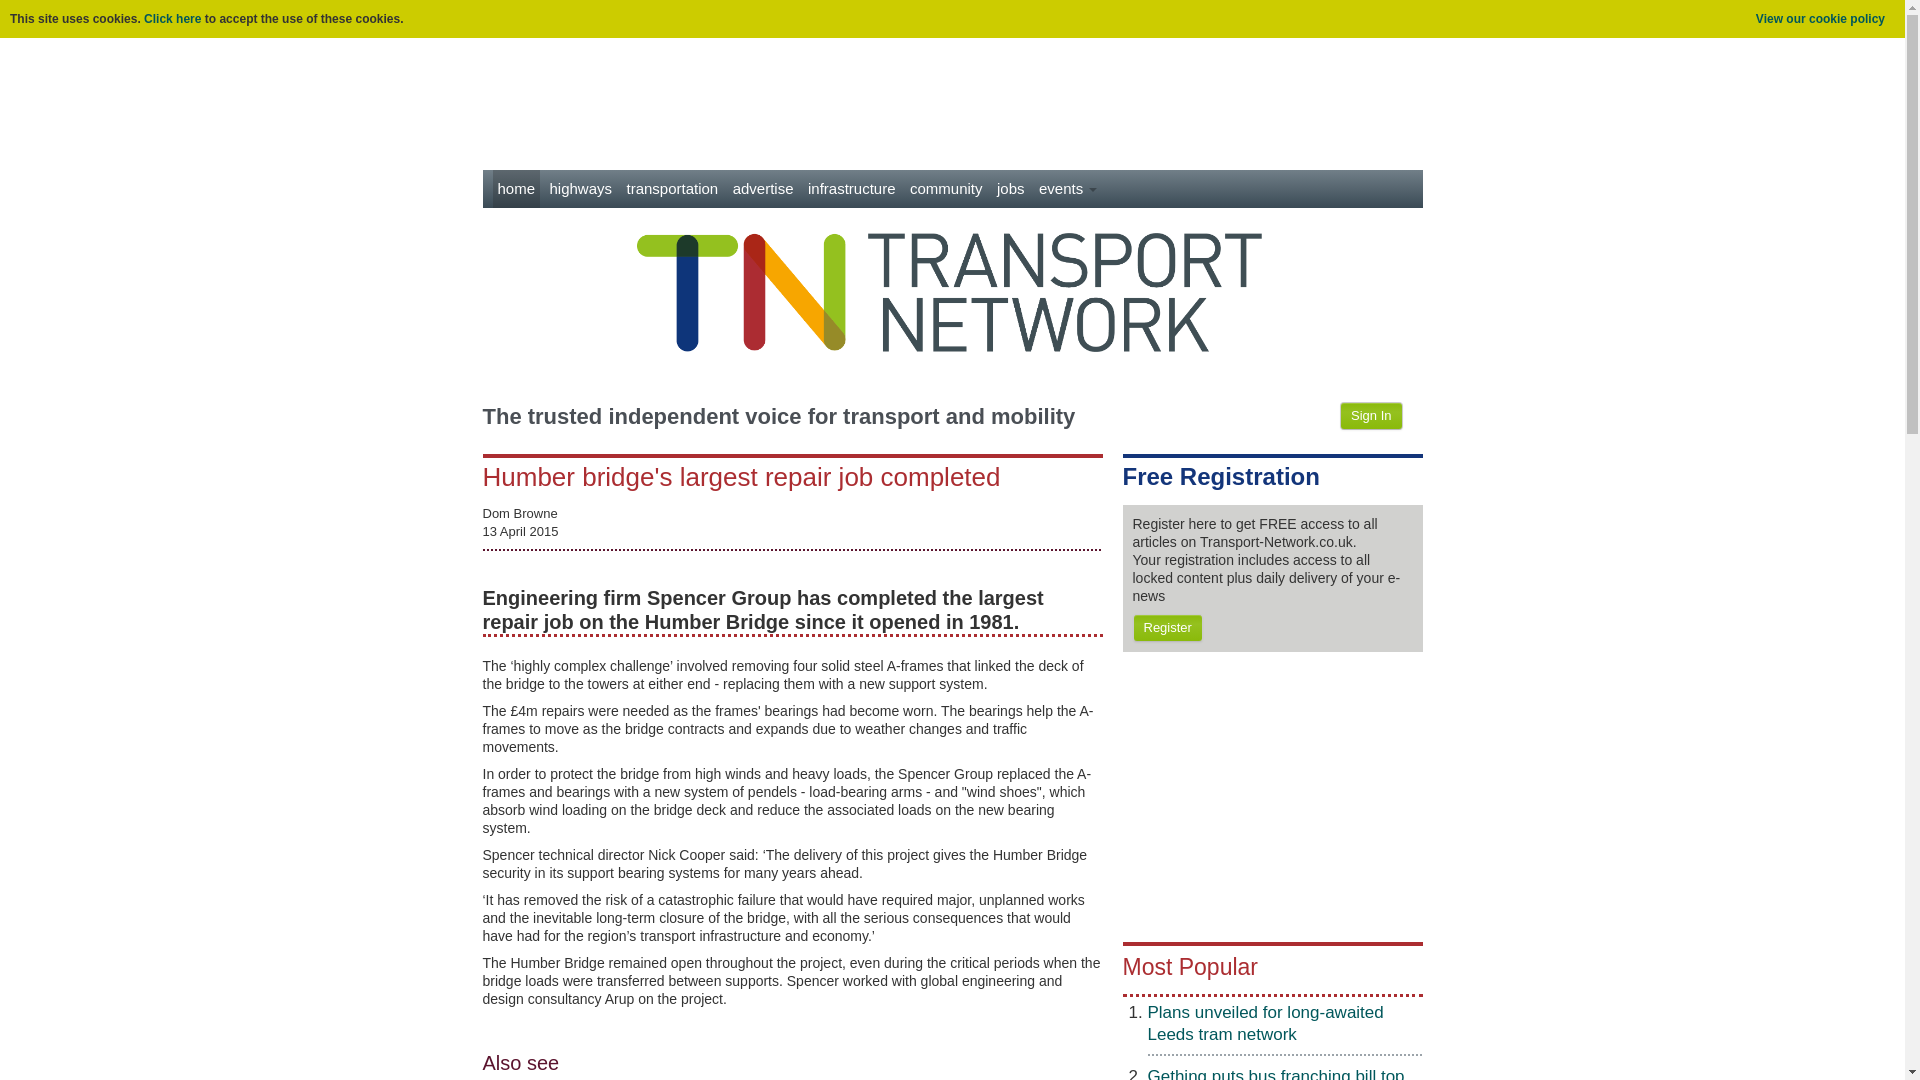  What do you see at coordinates (851, 188) in the screenshot?
I see `infrastructure` at bounding box center [851, 188].